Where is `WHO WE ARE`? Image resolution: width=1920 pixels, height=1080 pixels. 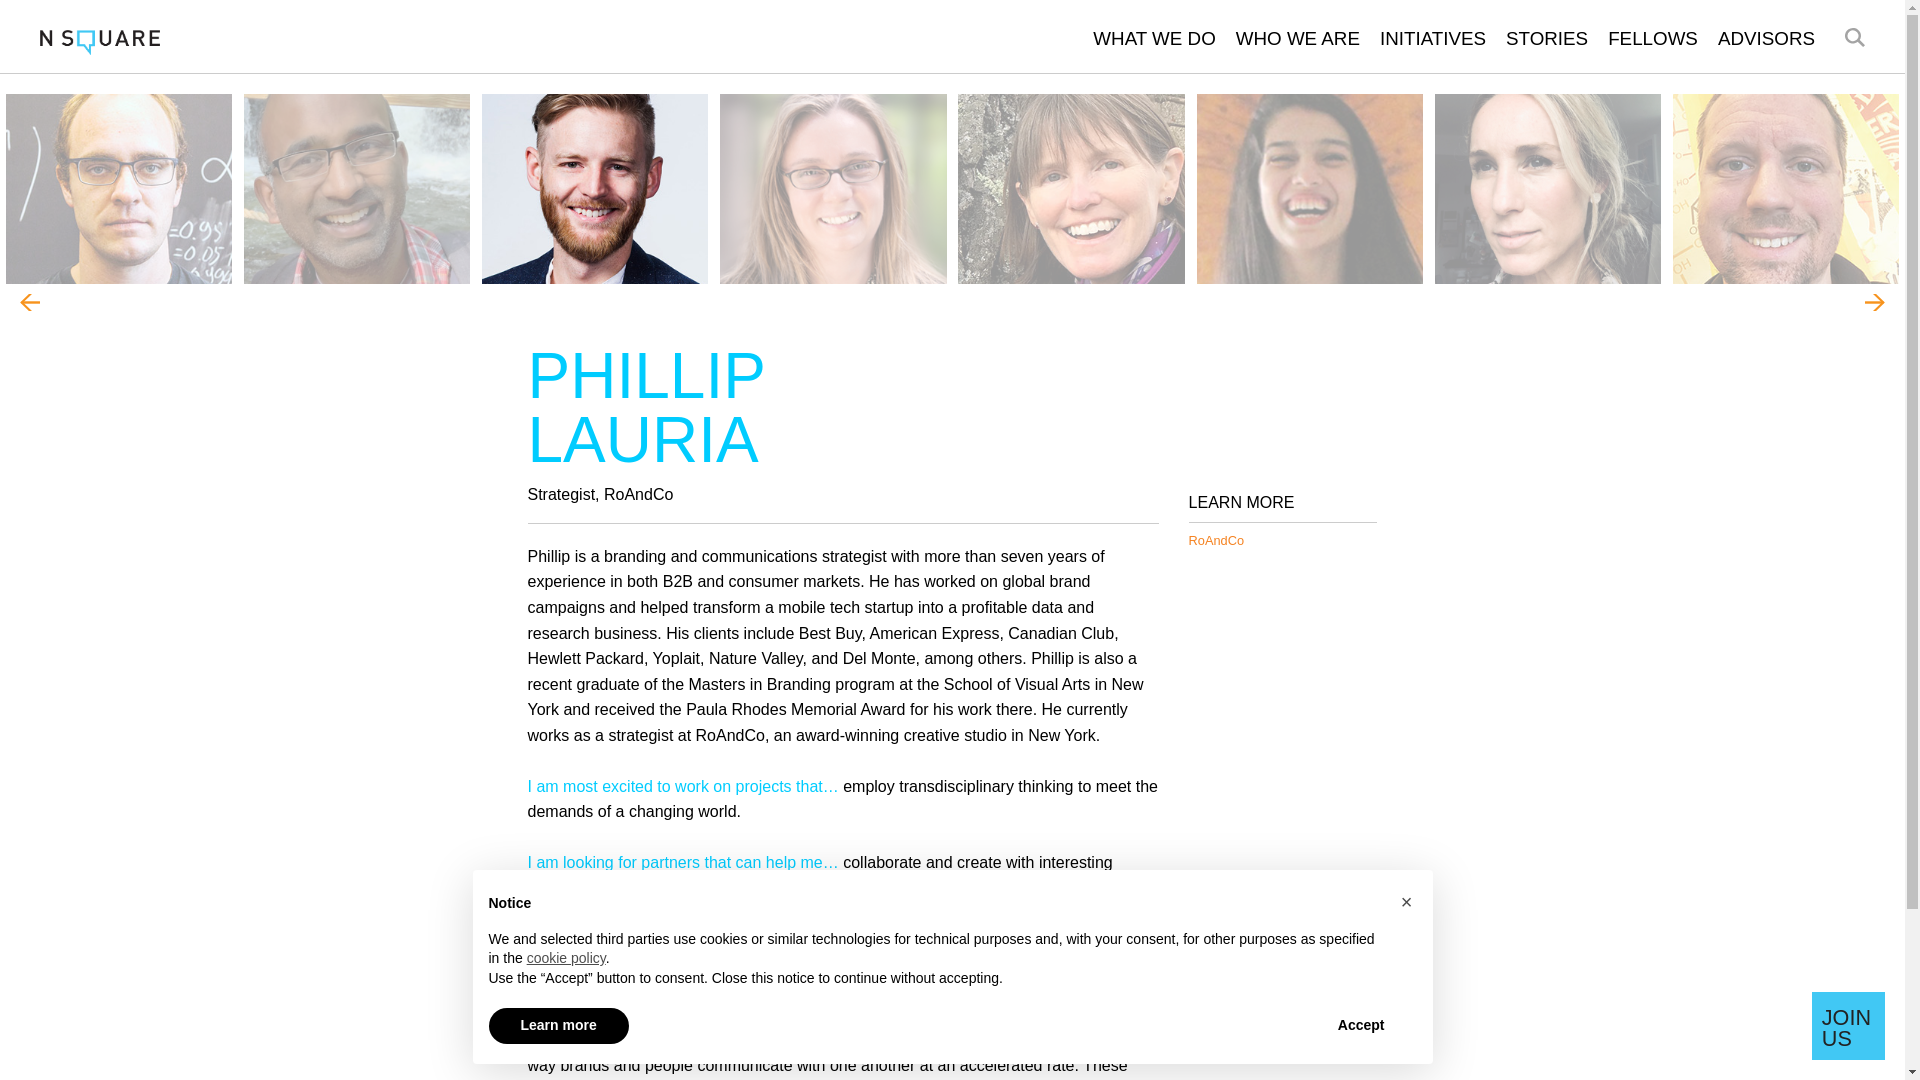 WHO WE ARE is located at coordinates (1298, 38).